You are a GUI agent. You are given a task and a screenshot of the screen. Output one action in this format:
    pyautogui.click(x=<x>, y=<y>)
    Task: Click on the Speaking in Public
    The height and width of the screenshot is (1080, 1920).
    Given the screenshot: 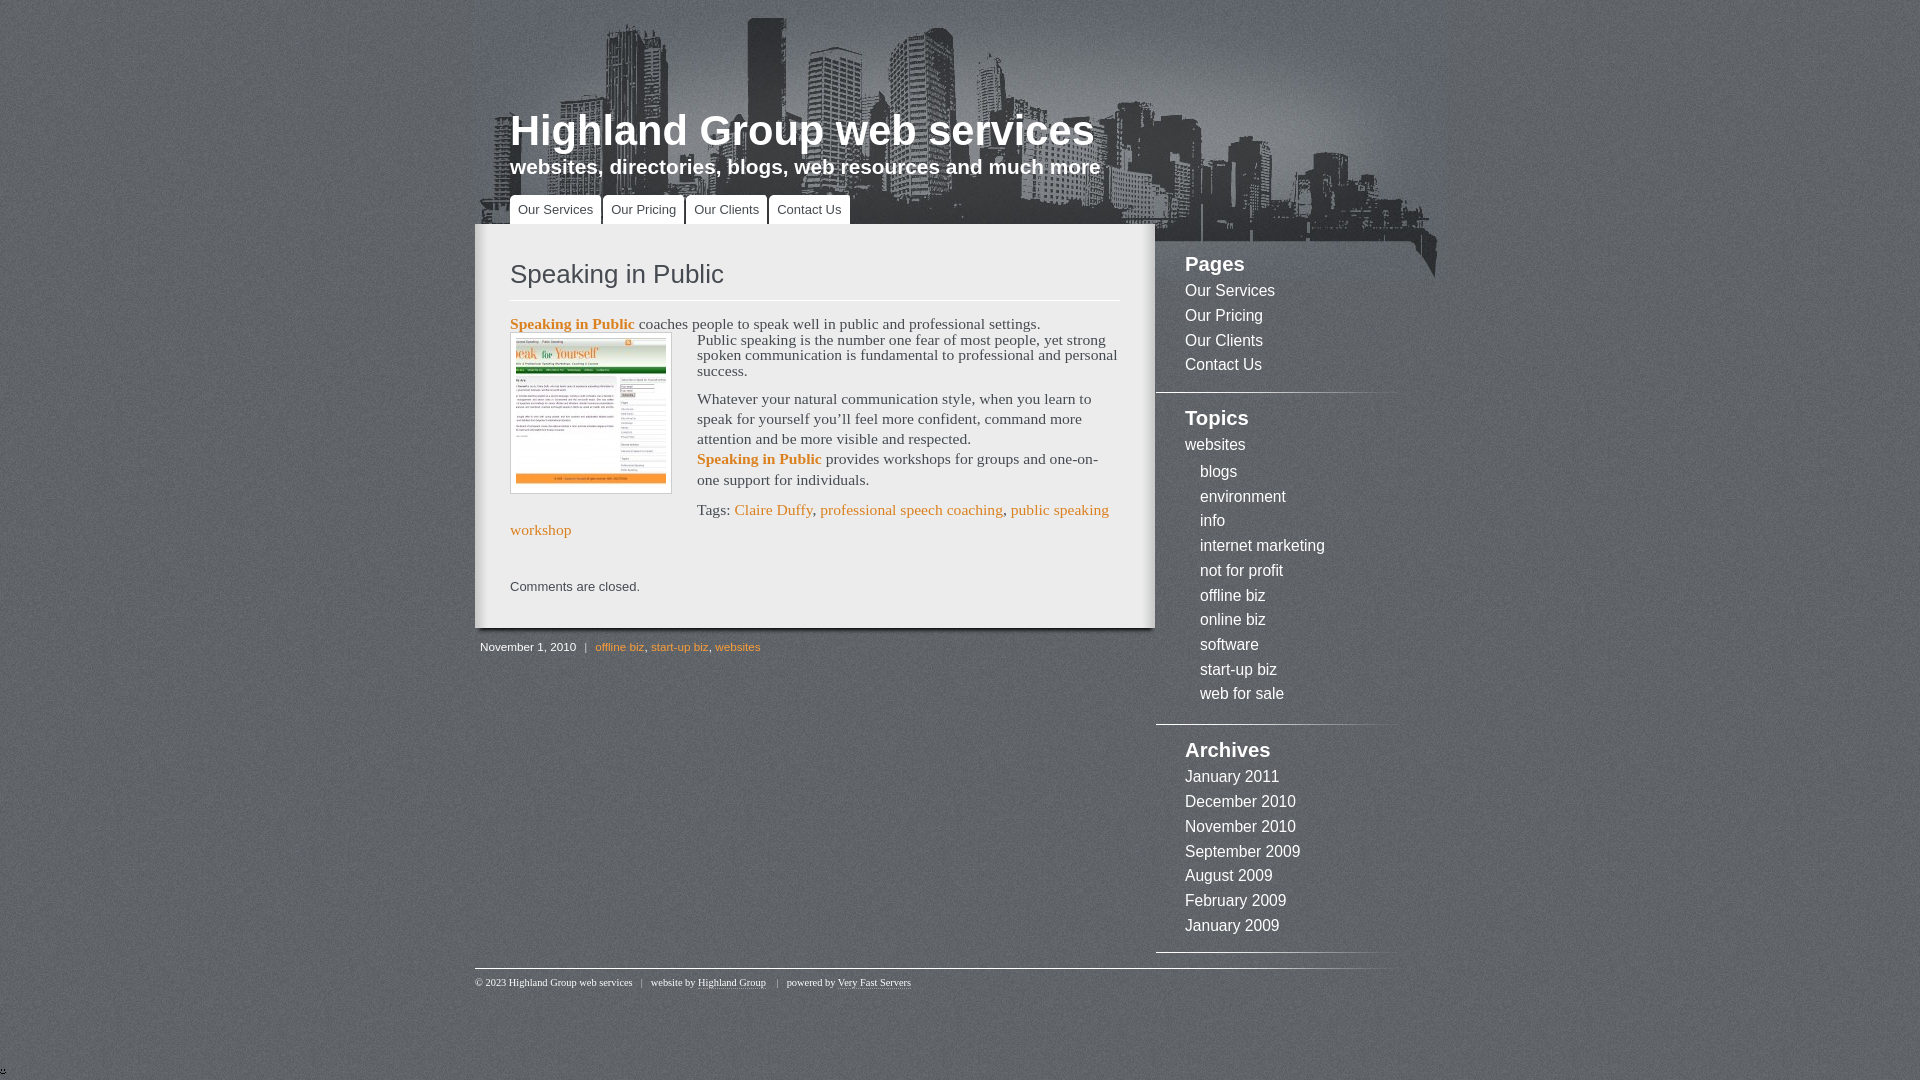 What is the action you would take?
    pyautogui.click(x=574, y=324)
    